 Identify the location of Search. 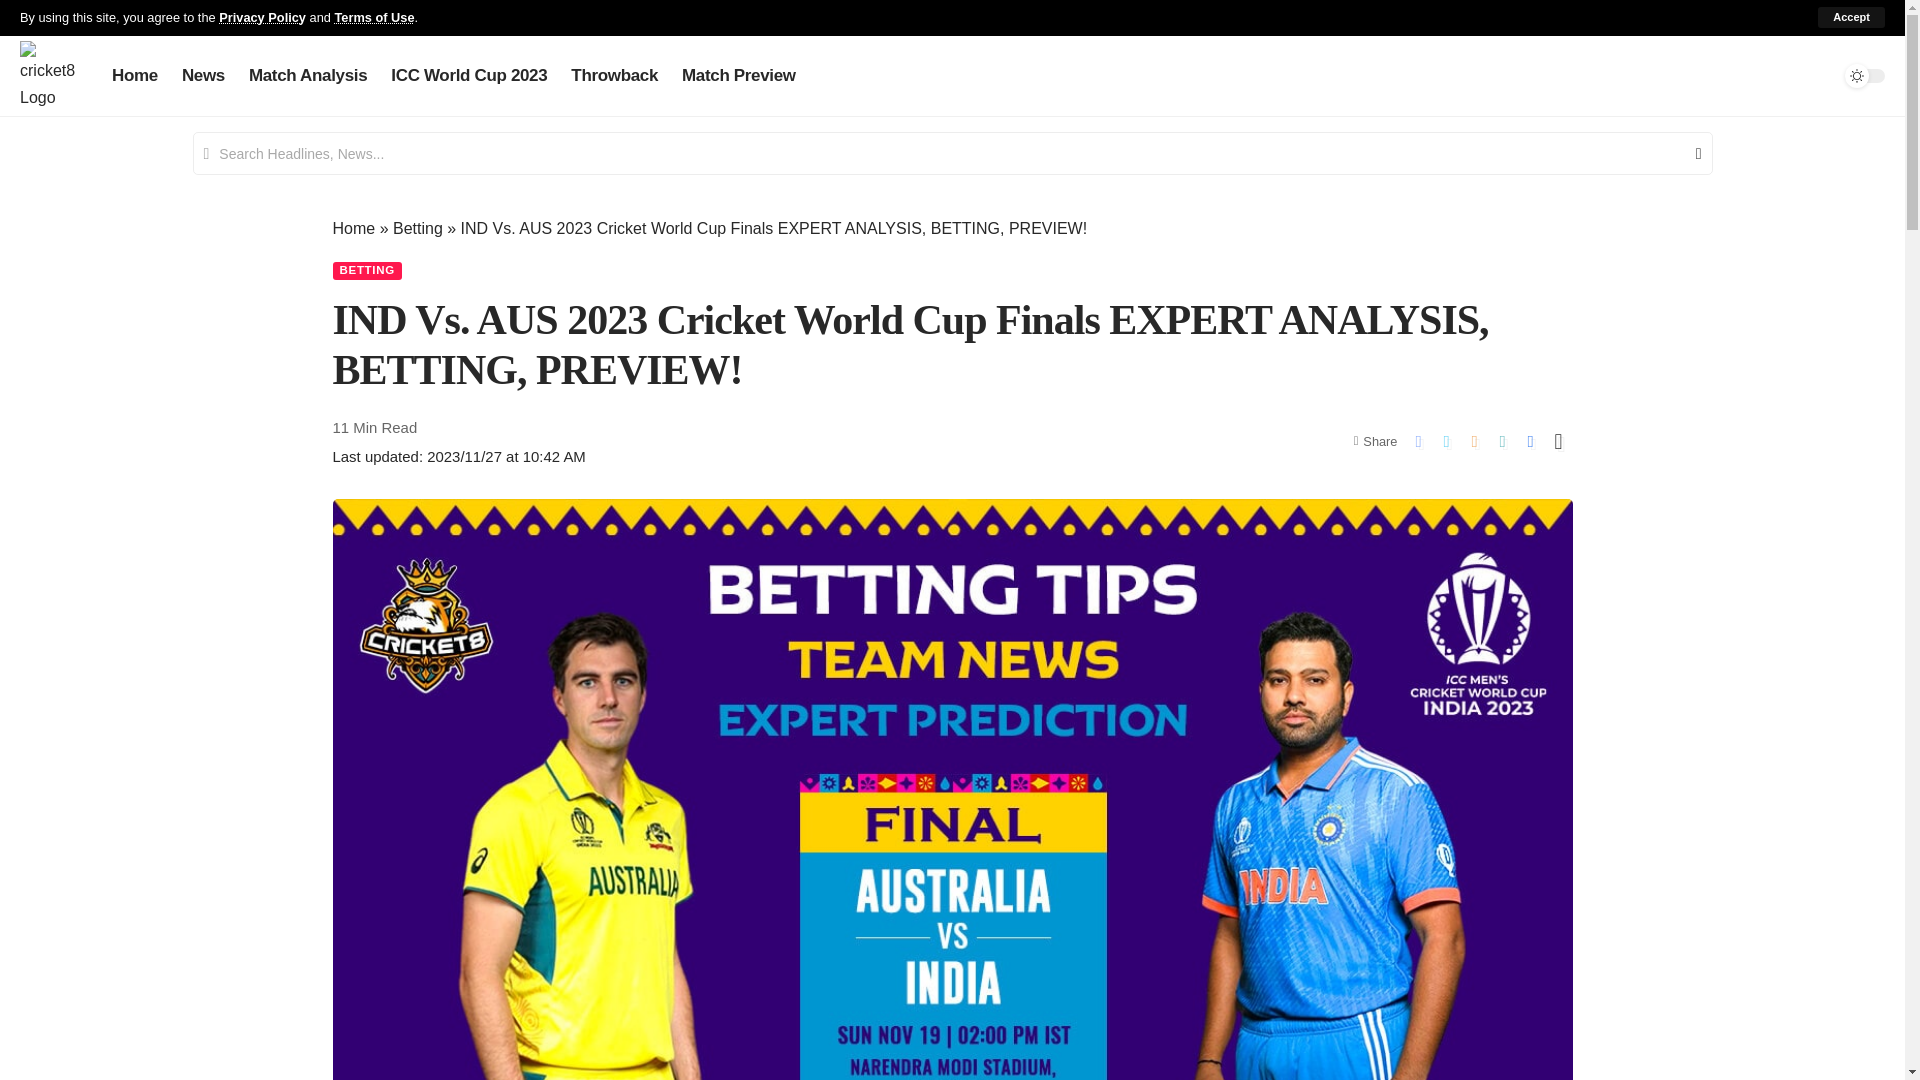
(1690, 153).